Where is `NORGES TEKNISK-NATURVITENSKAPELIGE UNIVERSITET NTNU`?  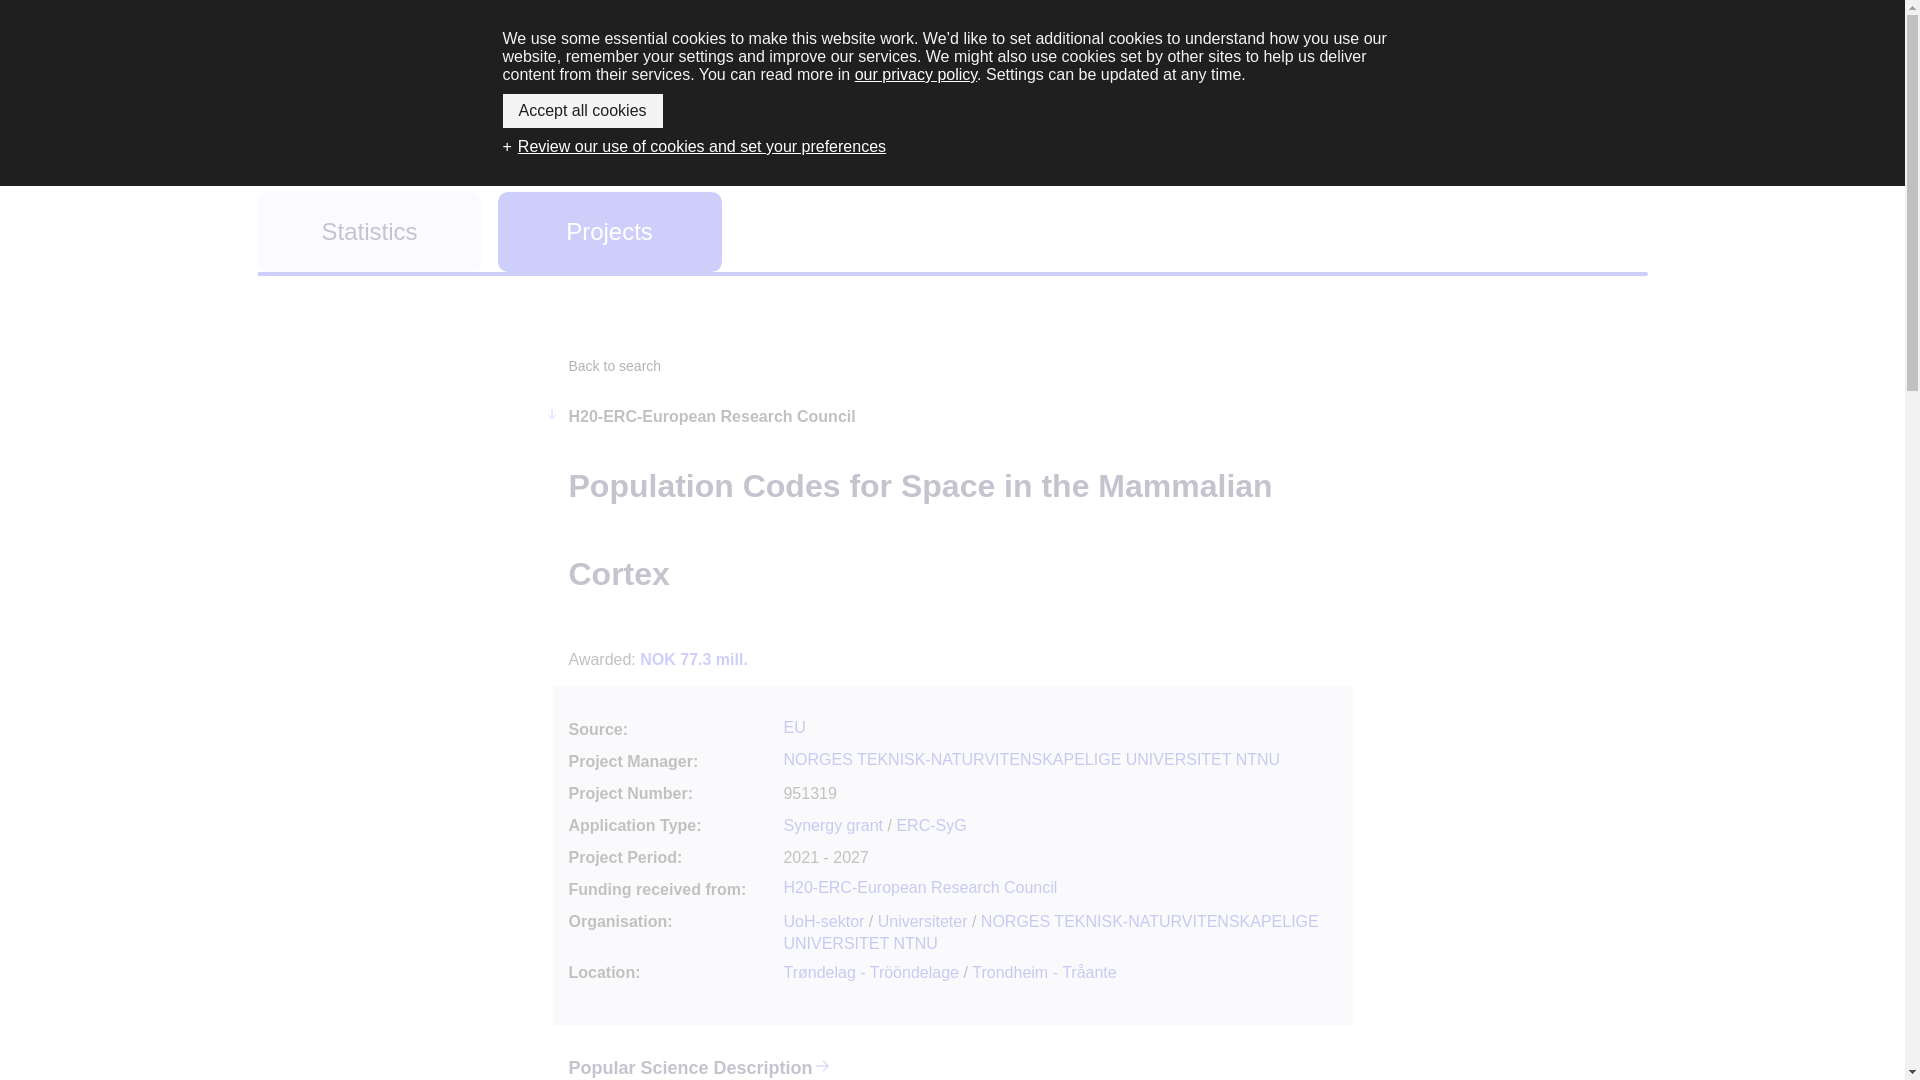 NORGES TEKNISK-NATURVITENSKAPELIGE UNIVERSITET NTNU is located at coordinates (1032, 758).